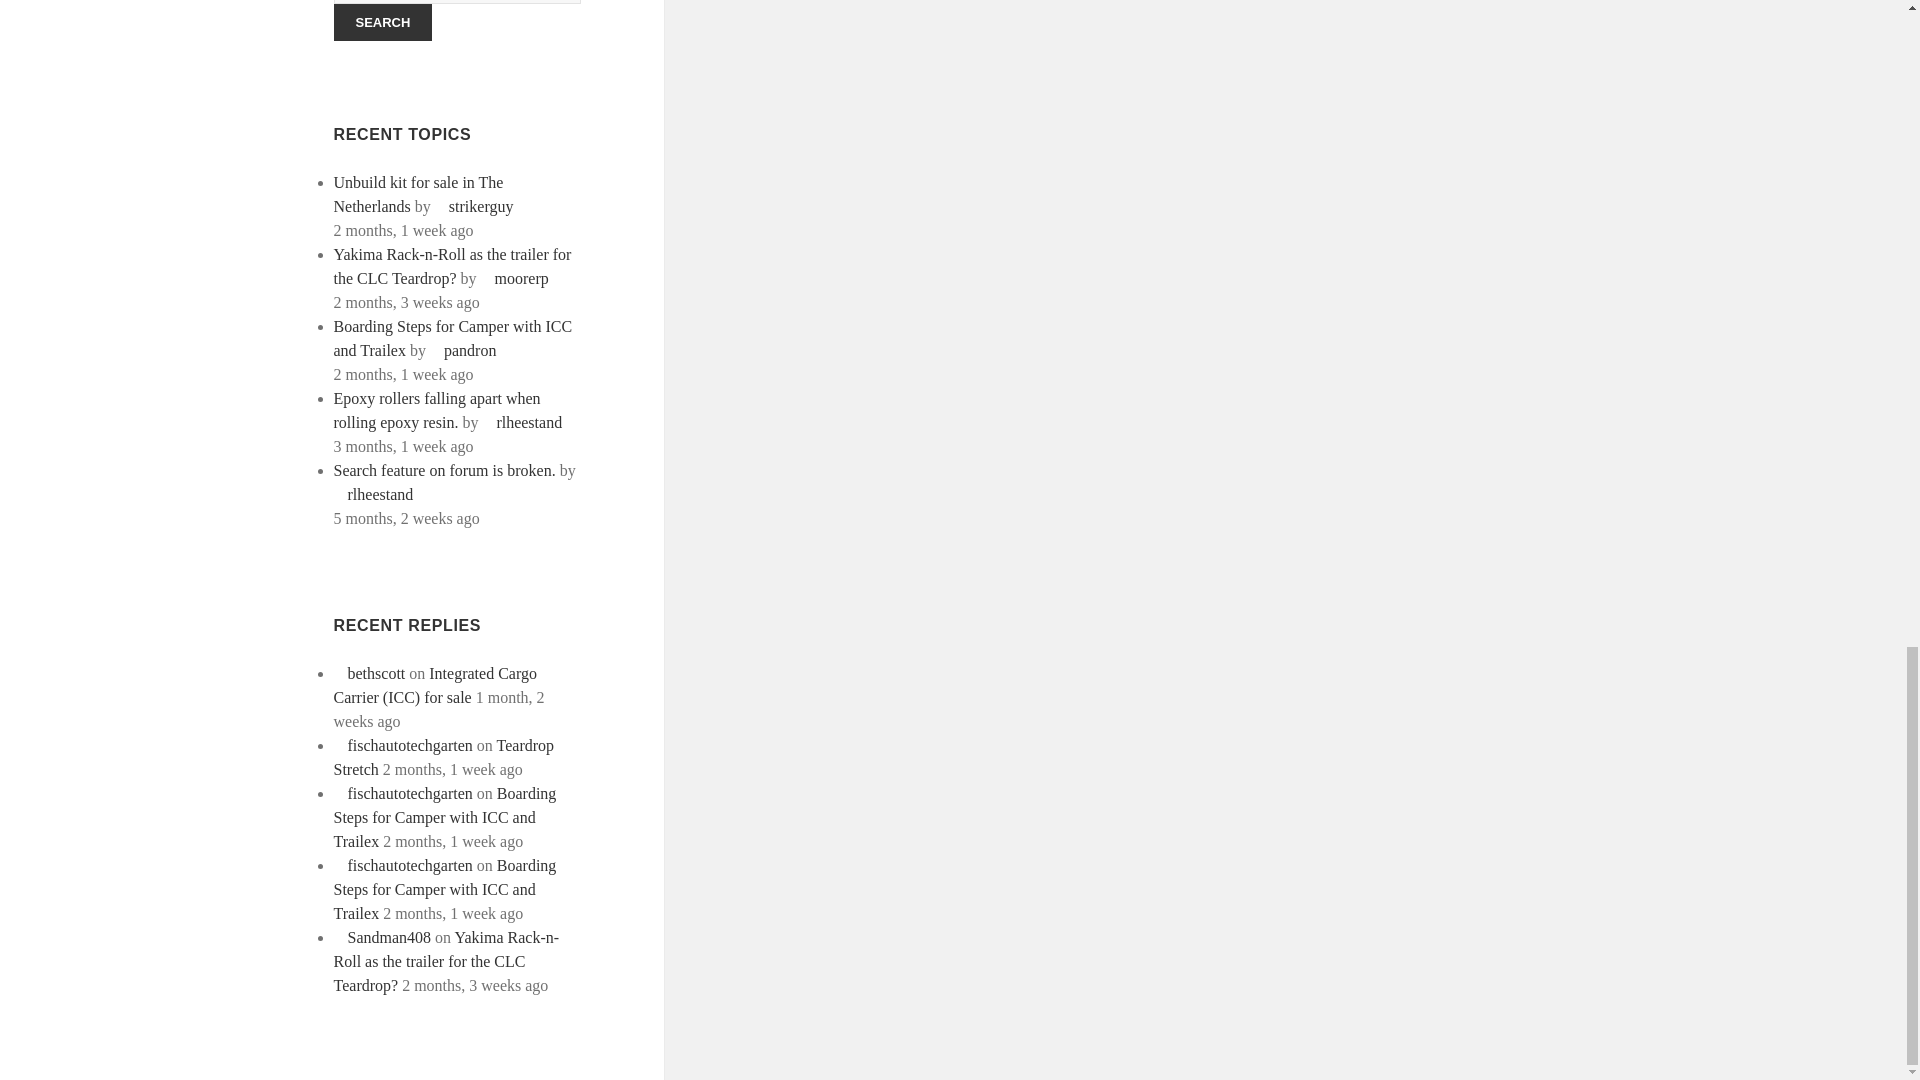  What do you see at coordinates (374, 494) in the screenshot?
I see `View rlheestand's profile` at bounding box center [374, 494].